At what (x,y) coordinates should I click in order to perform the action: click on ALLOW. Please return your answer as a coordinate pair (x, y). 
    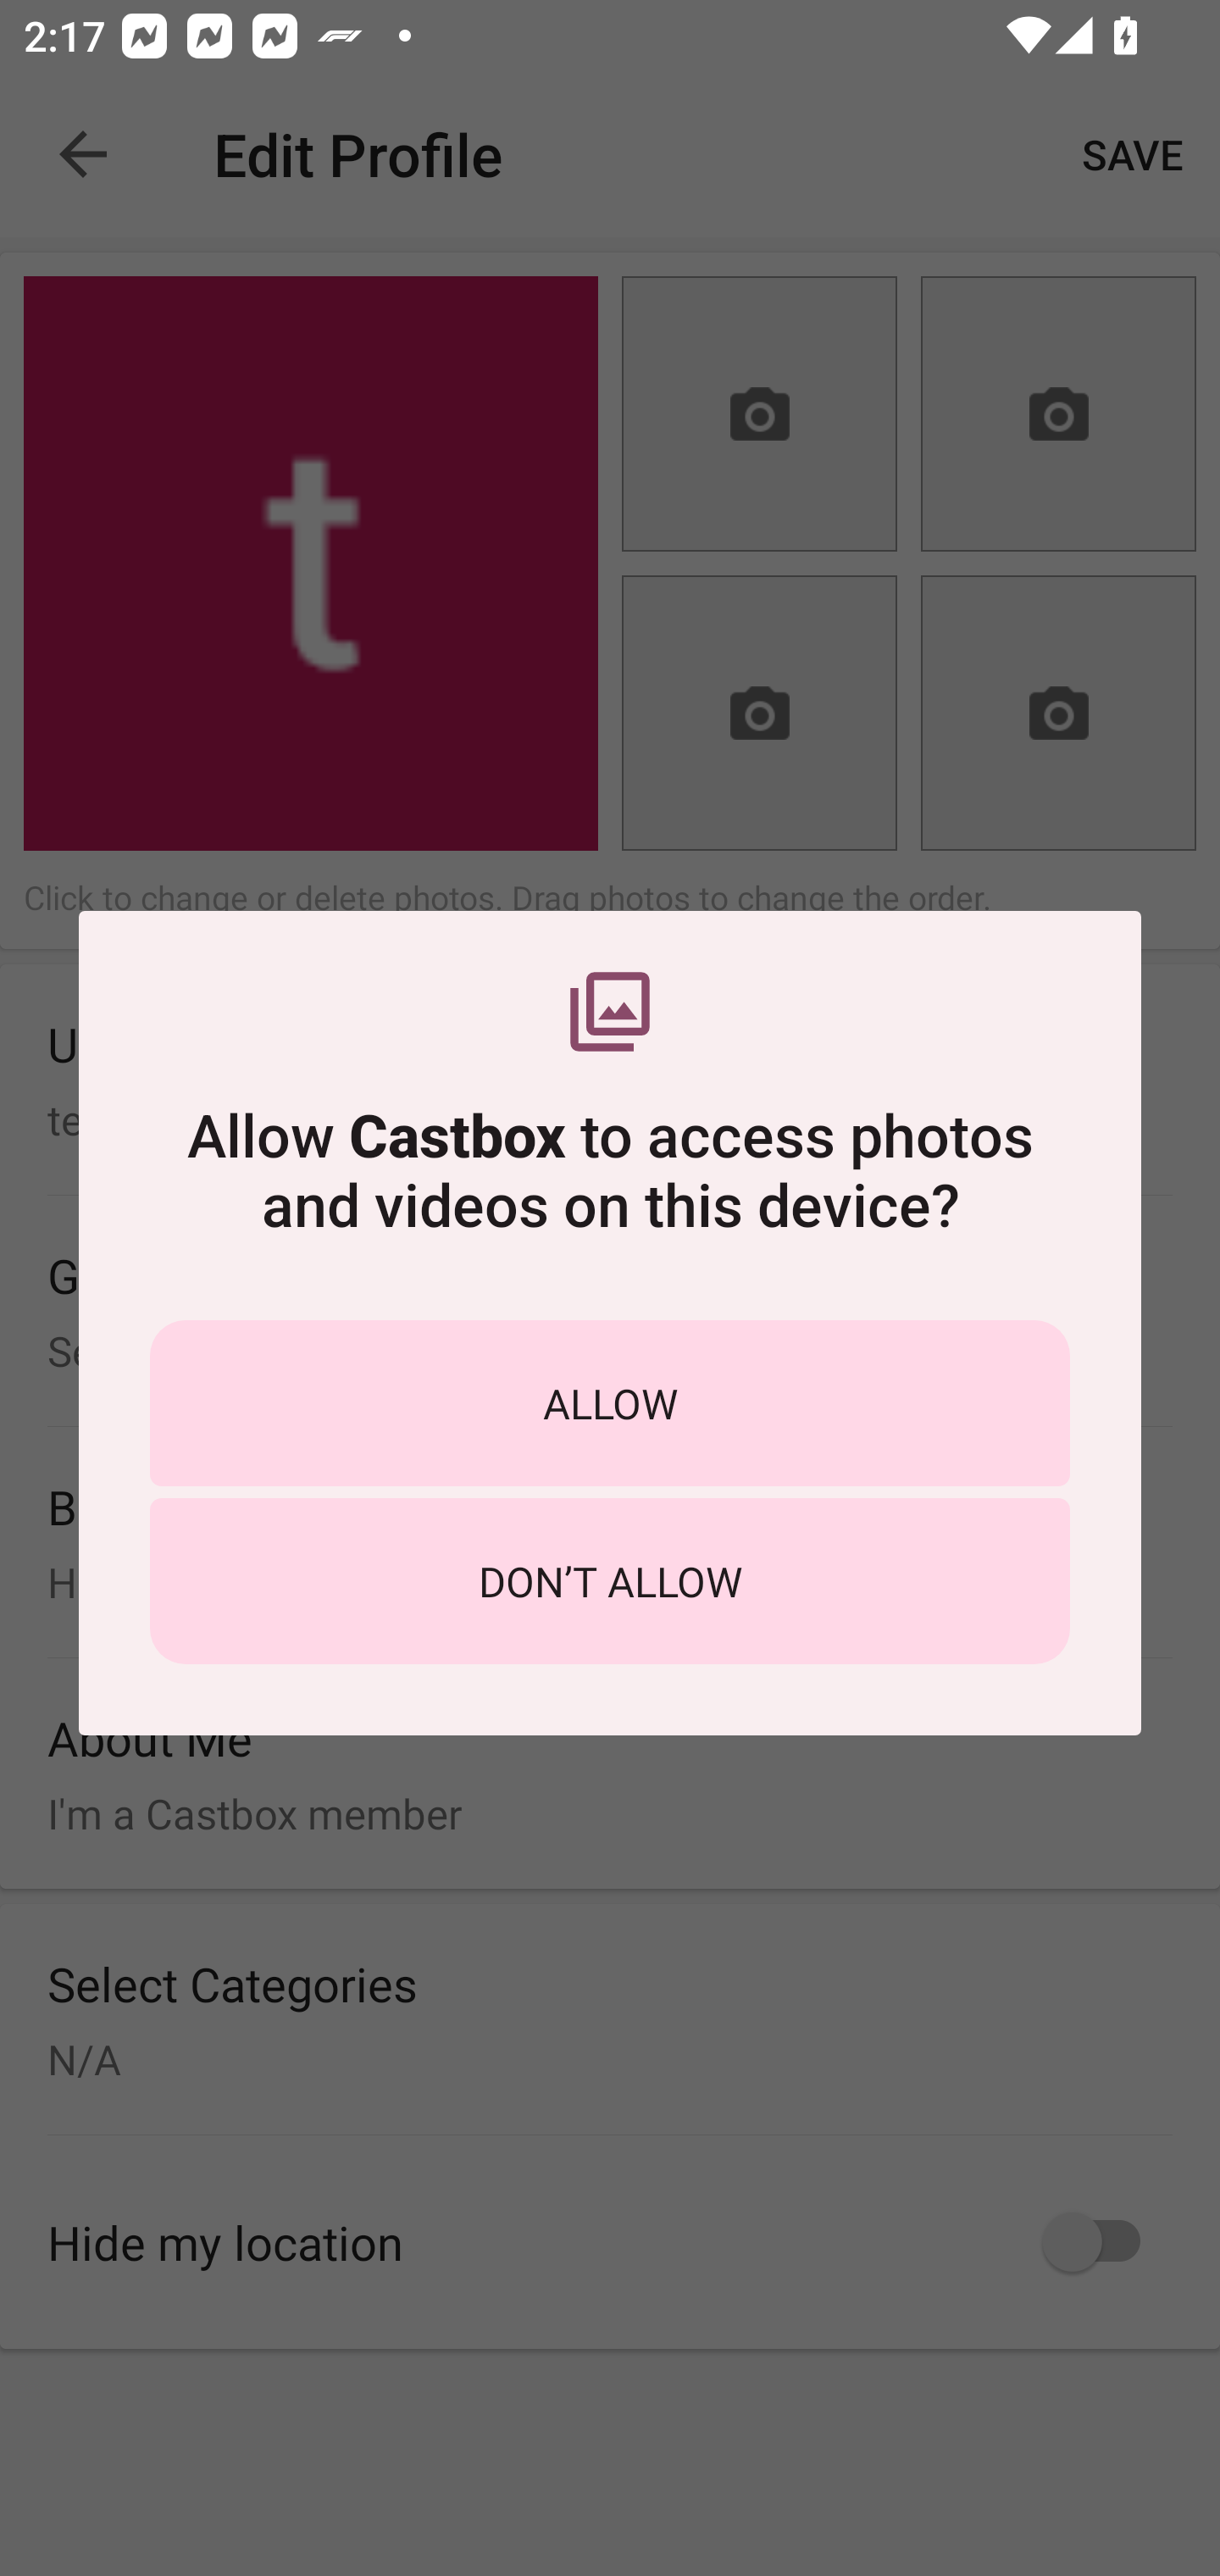
    Looking at the image, I should click on (610, 1402).